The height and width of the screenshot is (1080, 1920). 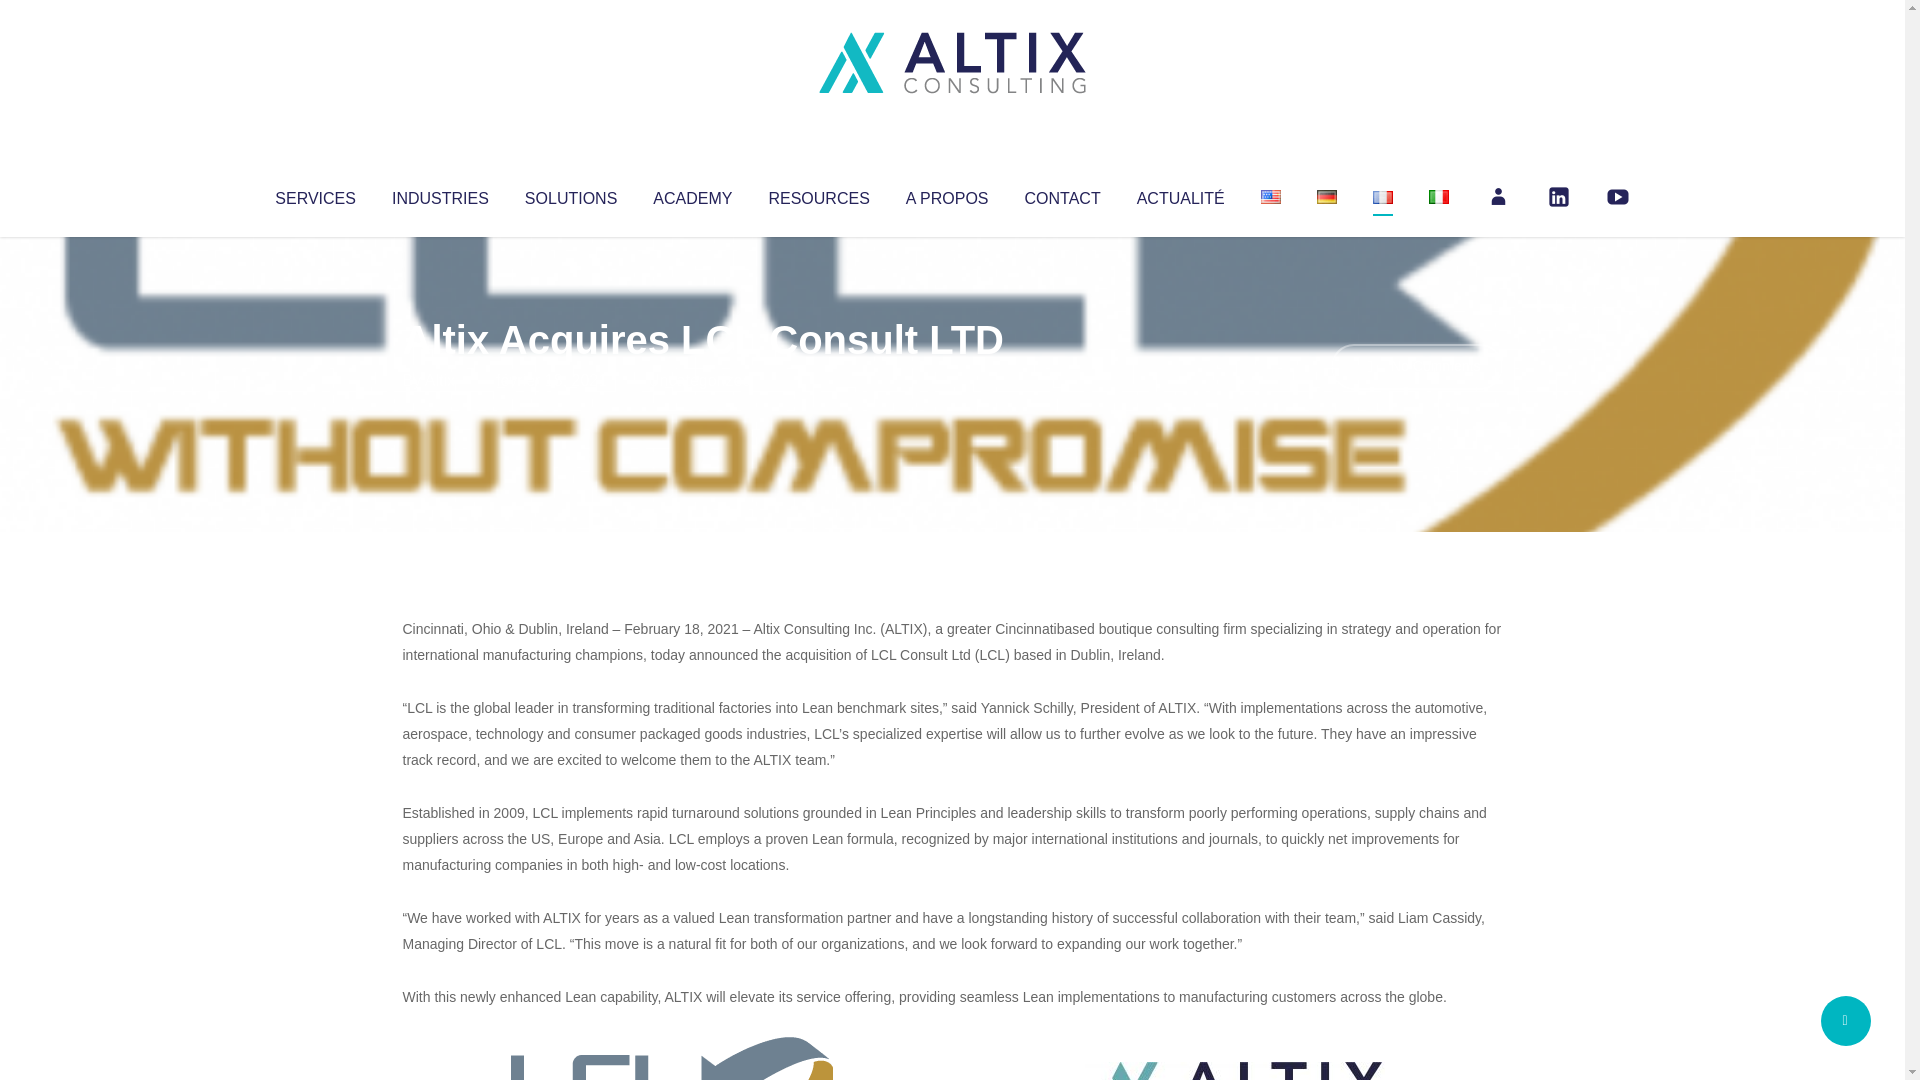 I want to click on RESOURCES, so click(x=818, y=194).